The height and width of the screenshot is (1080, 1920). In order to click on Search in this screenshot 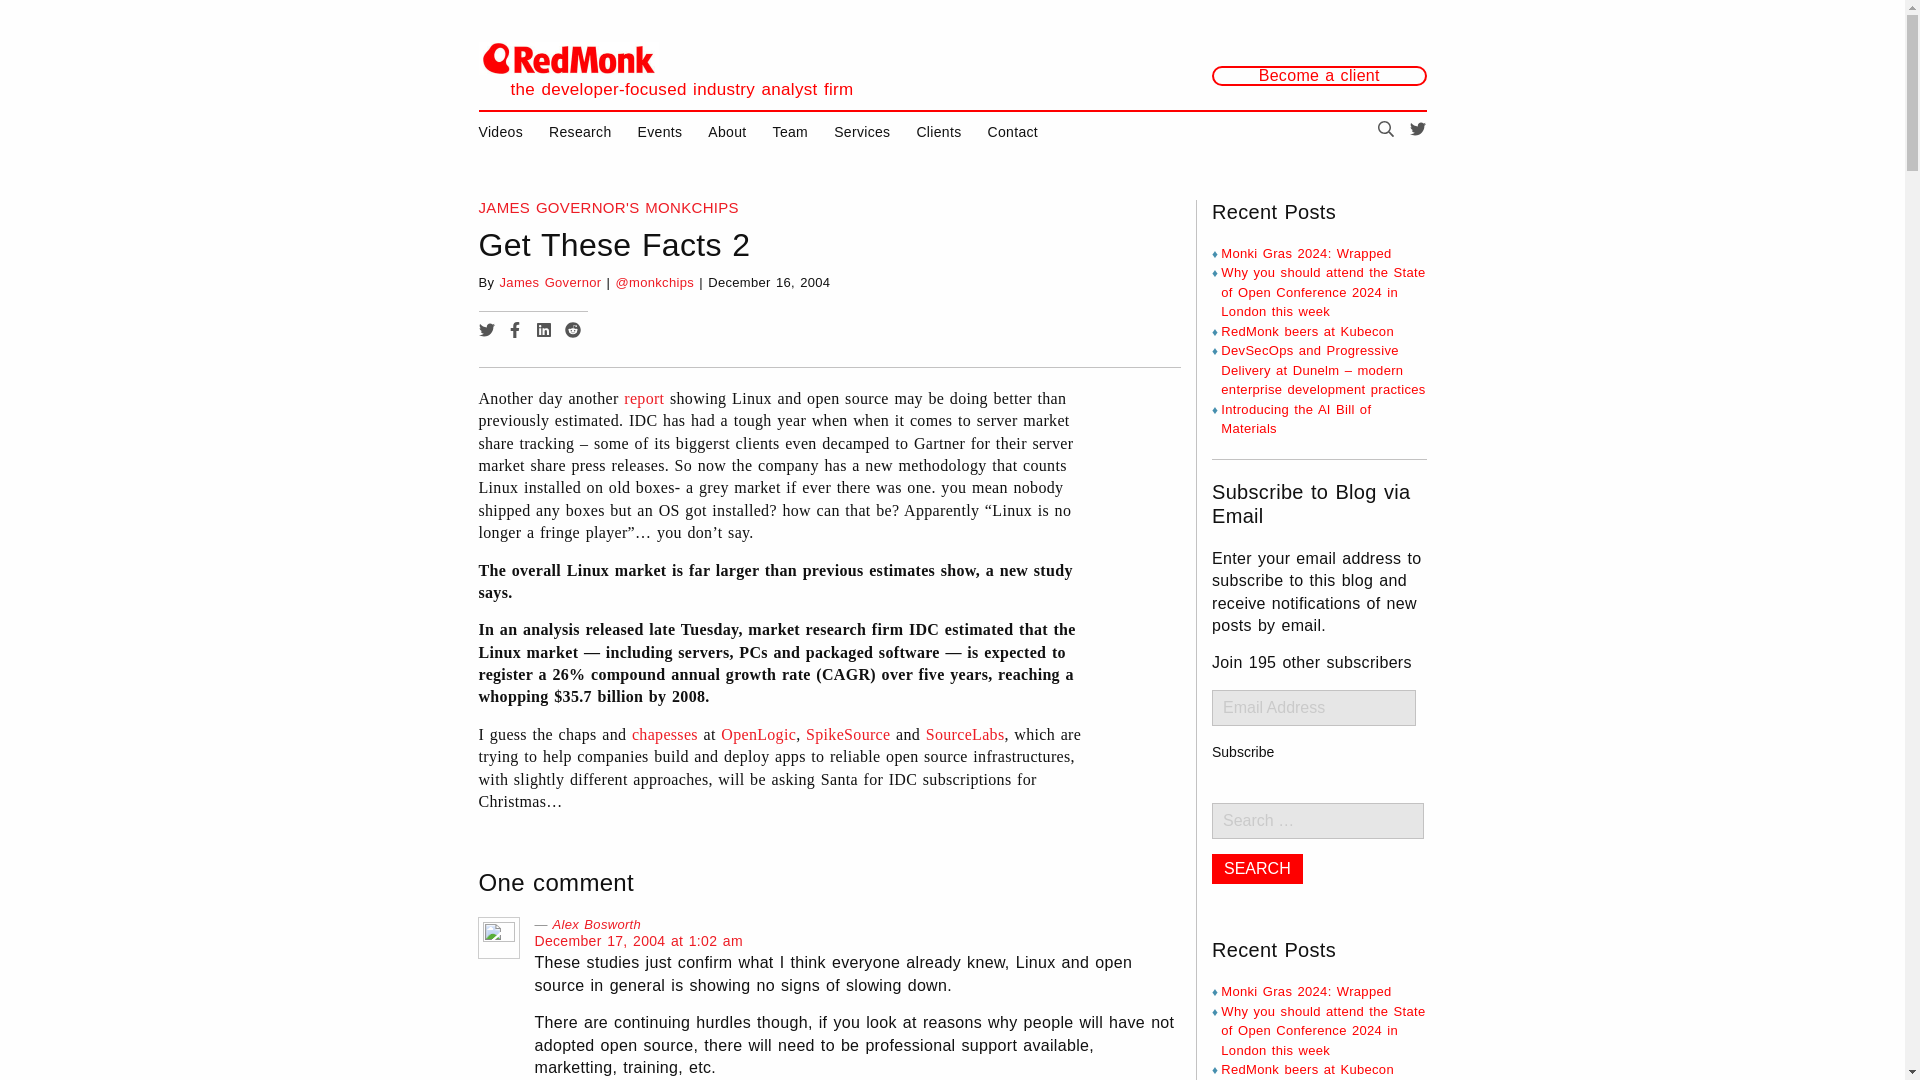, I will do `click(1386, 132)`.